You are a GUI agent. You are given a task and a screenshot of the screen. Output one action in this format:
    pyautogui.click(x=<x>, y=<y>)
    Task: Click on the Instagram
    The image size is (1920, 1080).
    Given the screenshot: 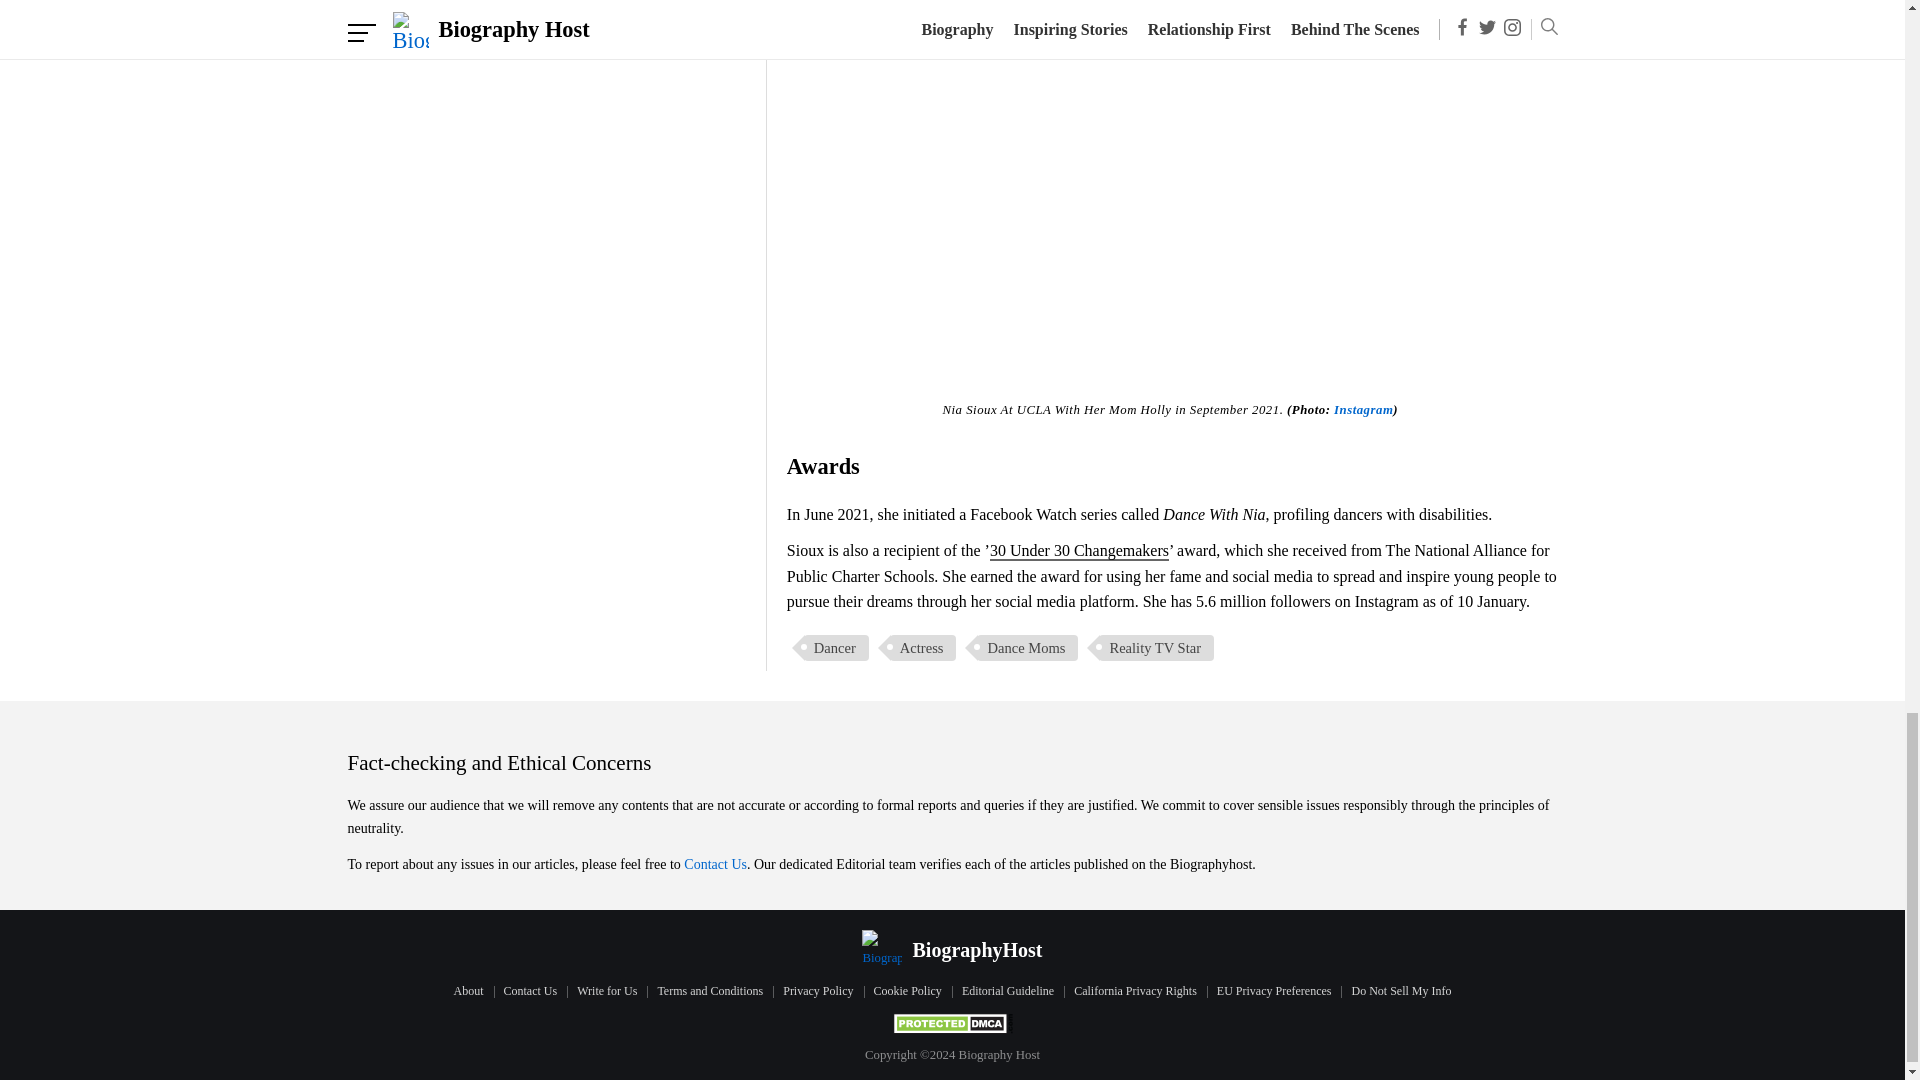 What is the action you would take?
    pyautogui.click(x=1364, y=409)
    